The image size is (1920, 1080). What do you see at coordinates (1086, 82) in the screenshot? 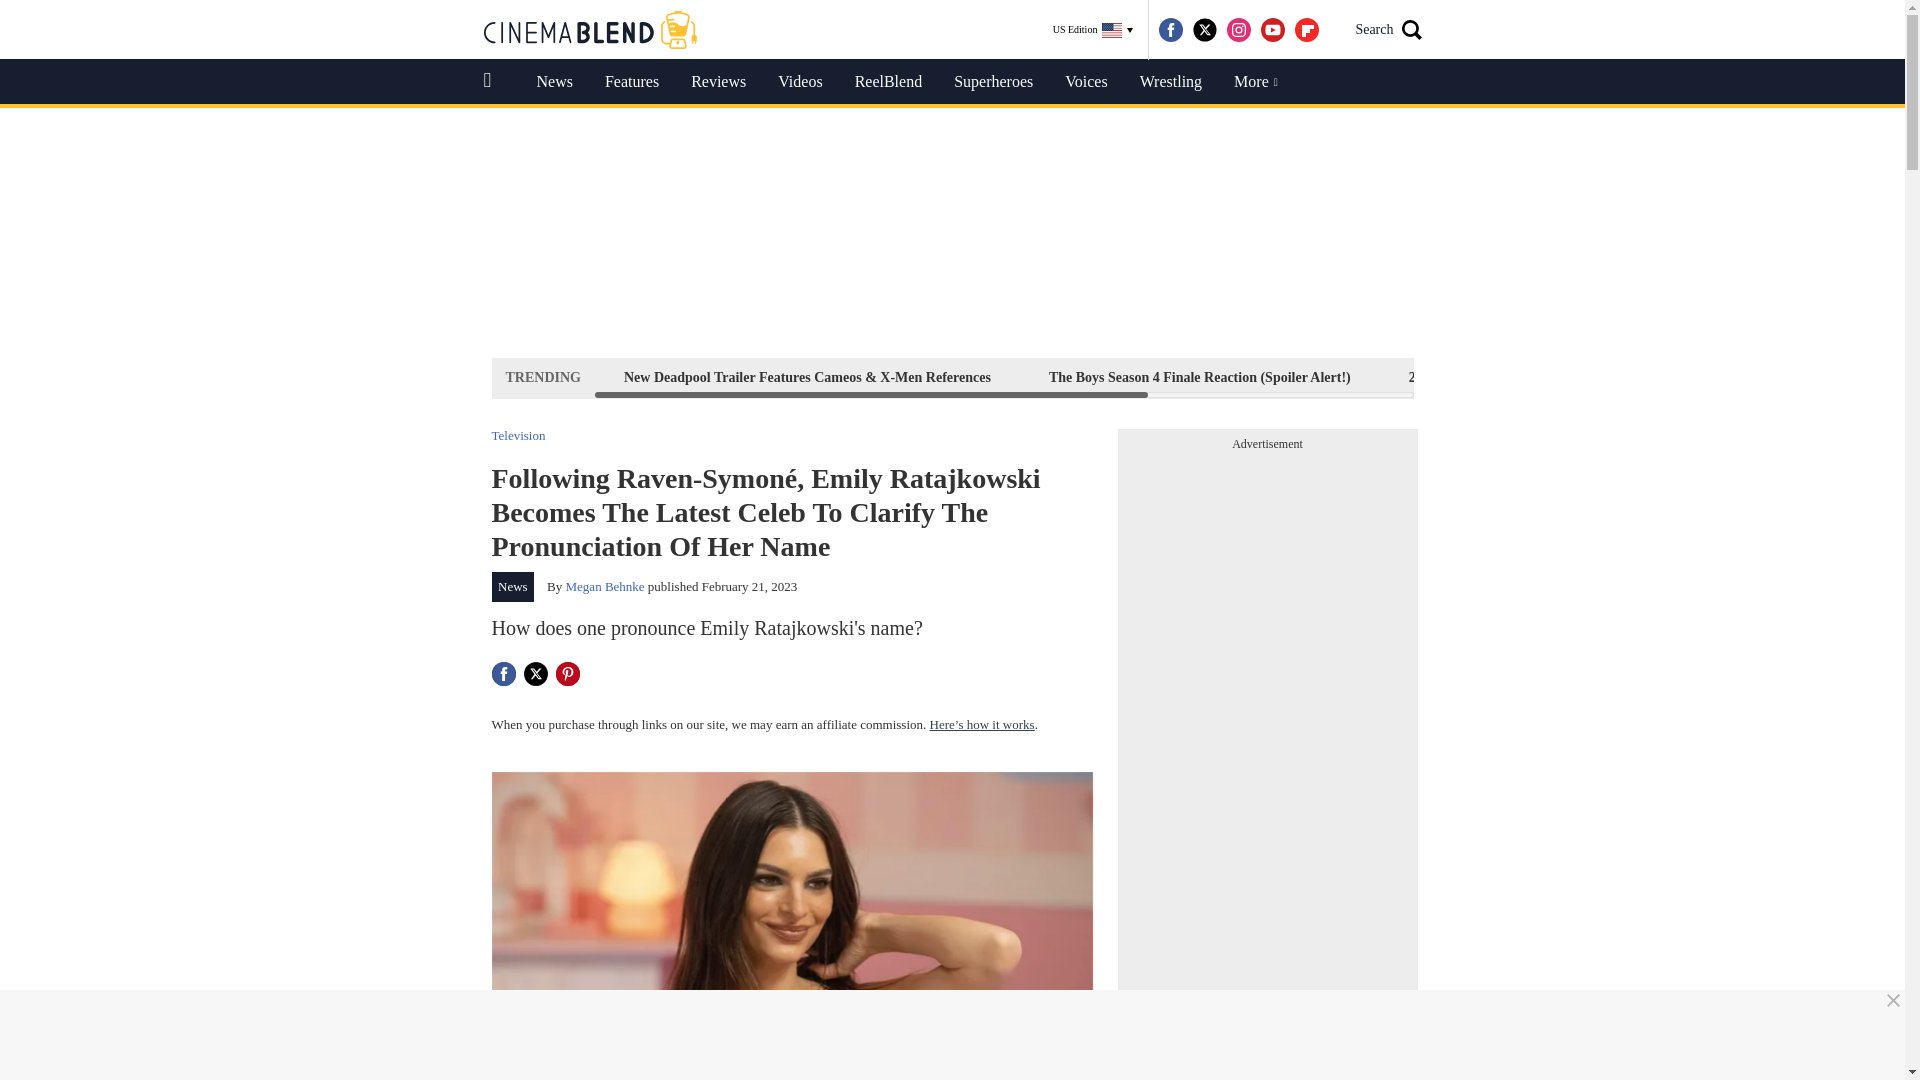
I see `Voices` at bounding box center [1086, 82].